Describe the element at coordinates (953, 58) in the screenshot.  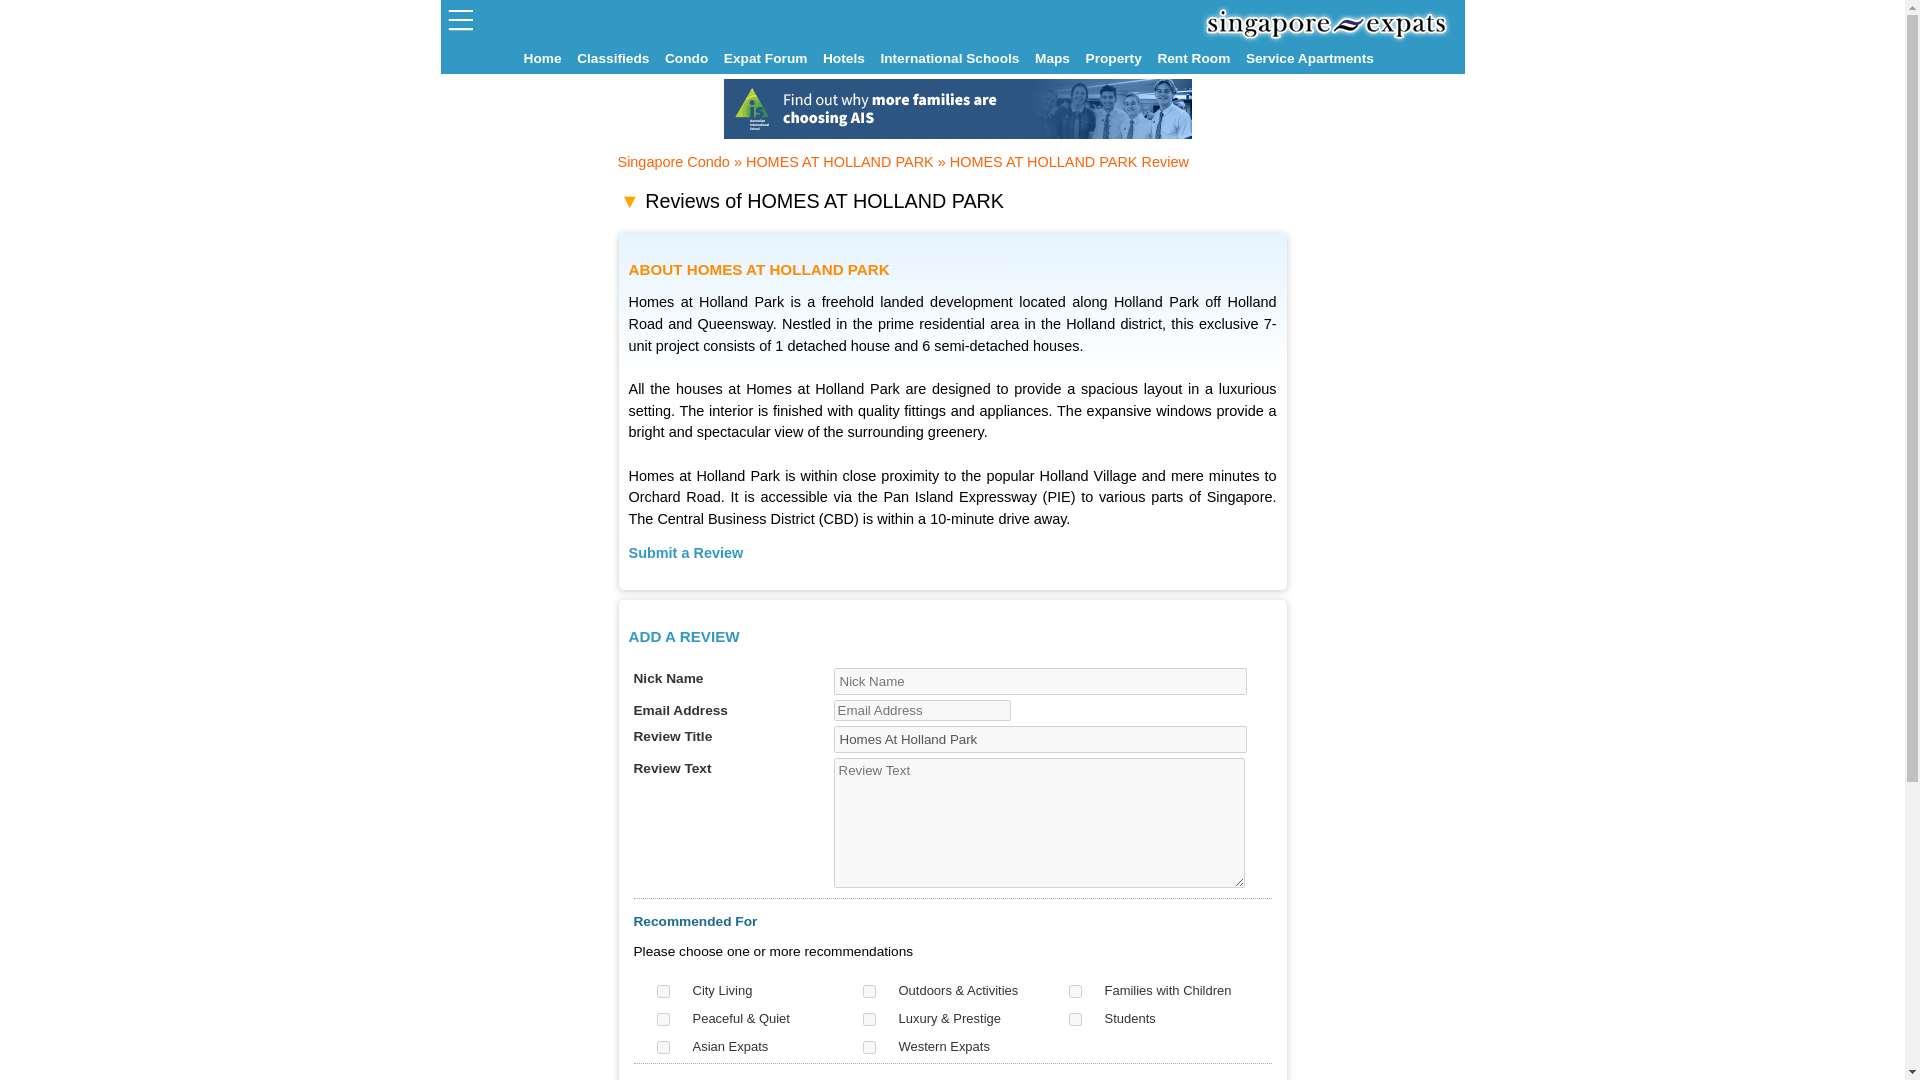
I see `International Schools` at that location.